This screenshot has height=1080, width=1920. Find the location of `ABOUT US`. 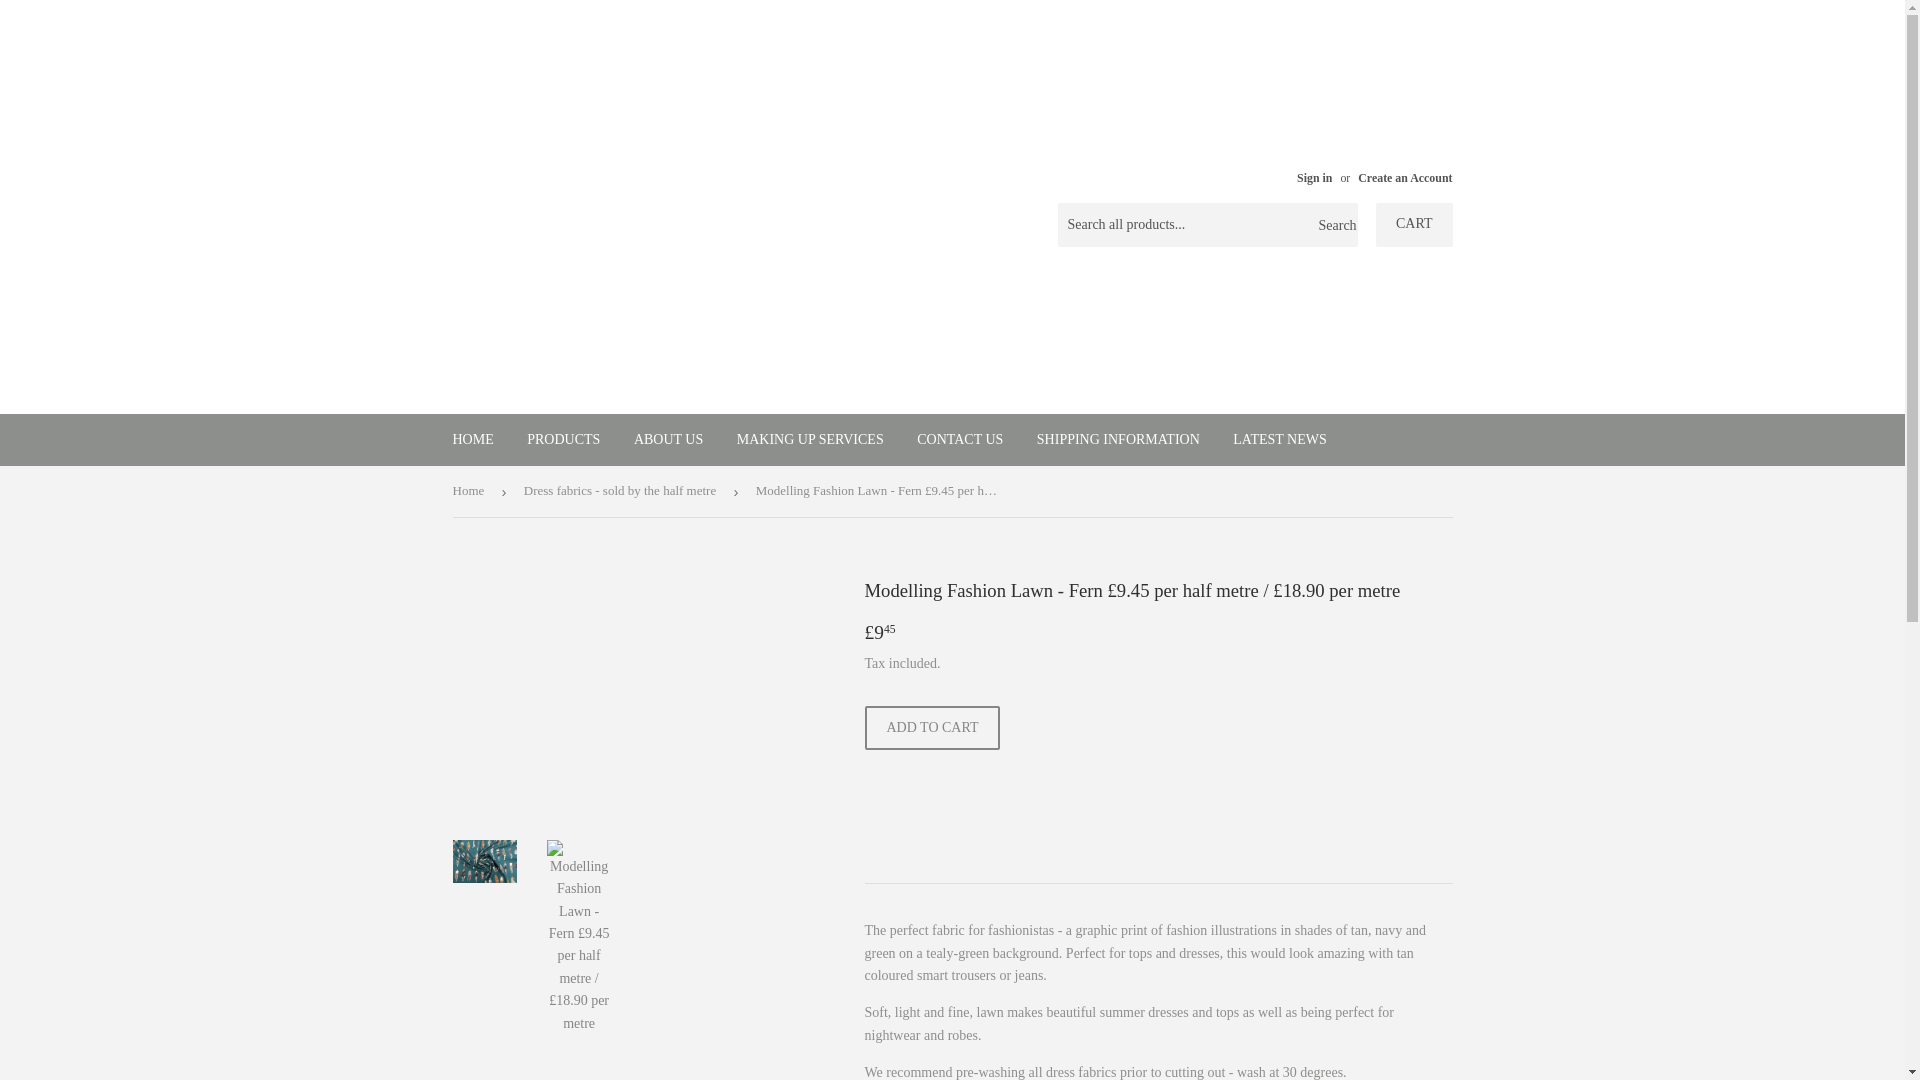

ABOUT US is located at coordinates (668, 439).